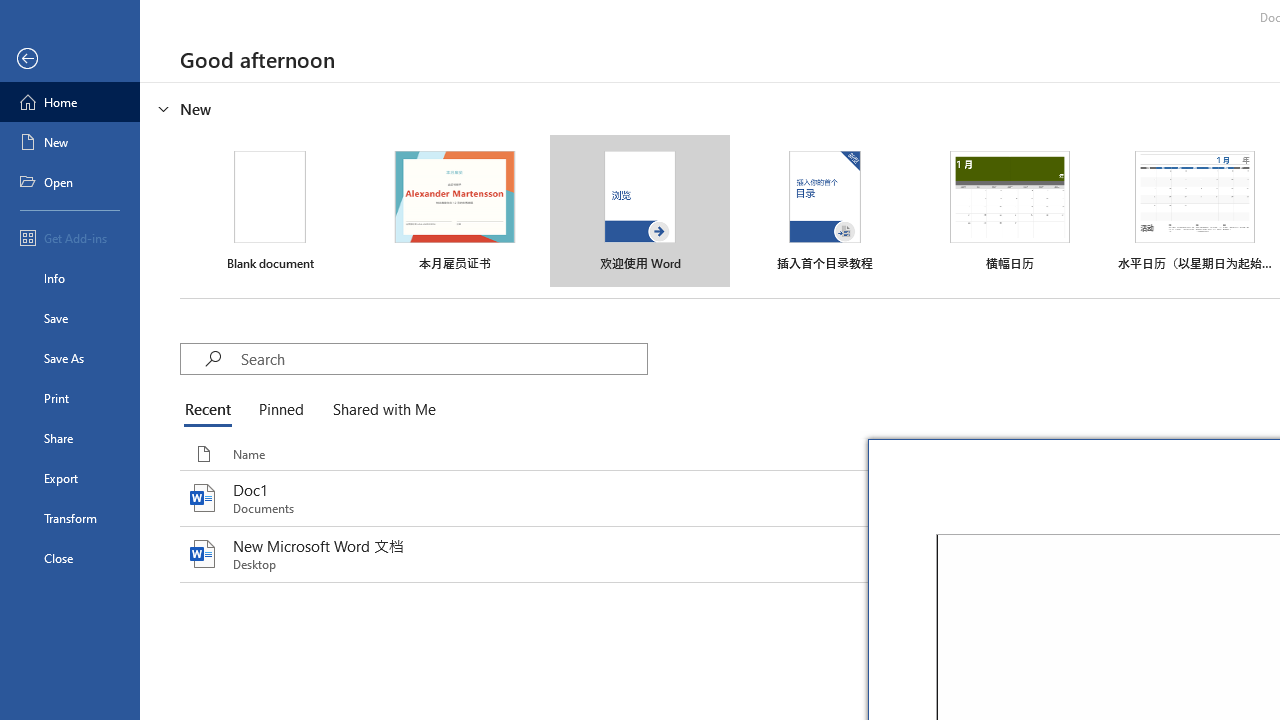 This screenshot has height=720, width=1280. I want to click on Save As, so click(70, 358).